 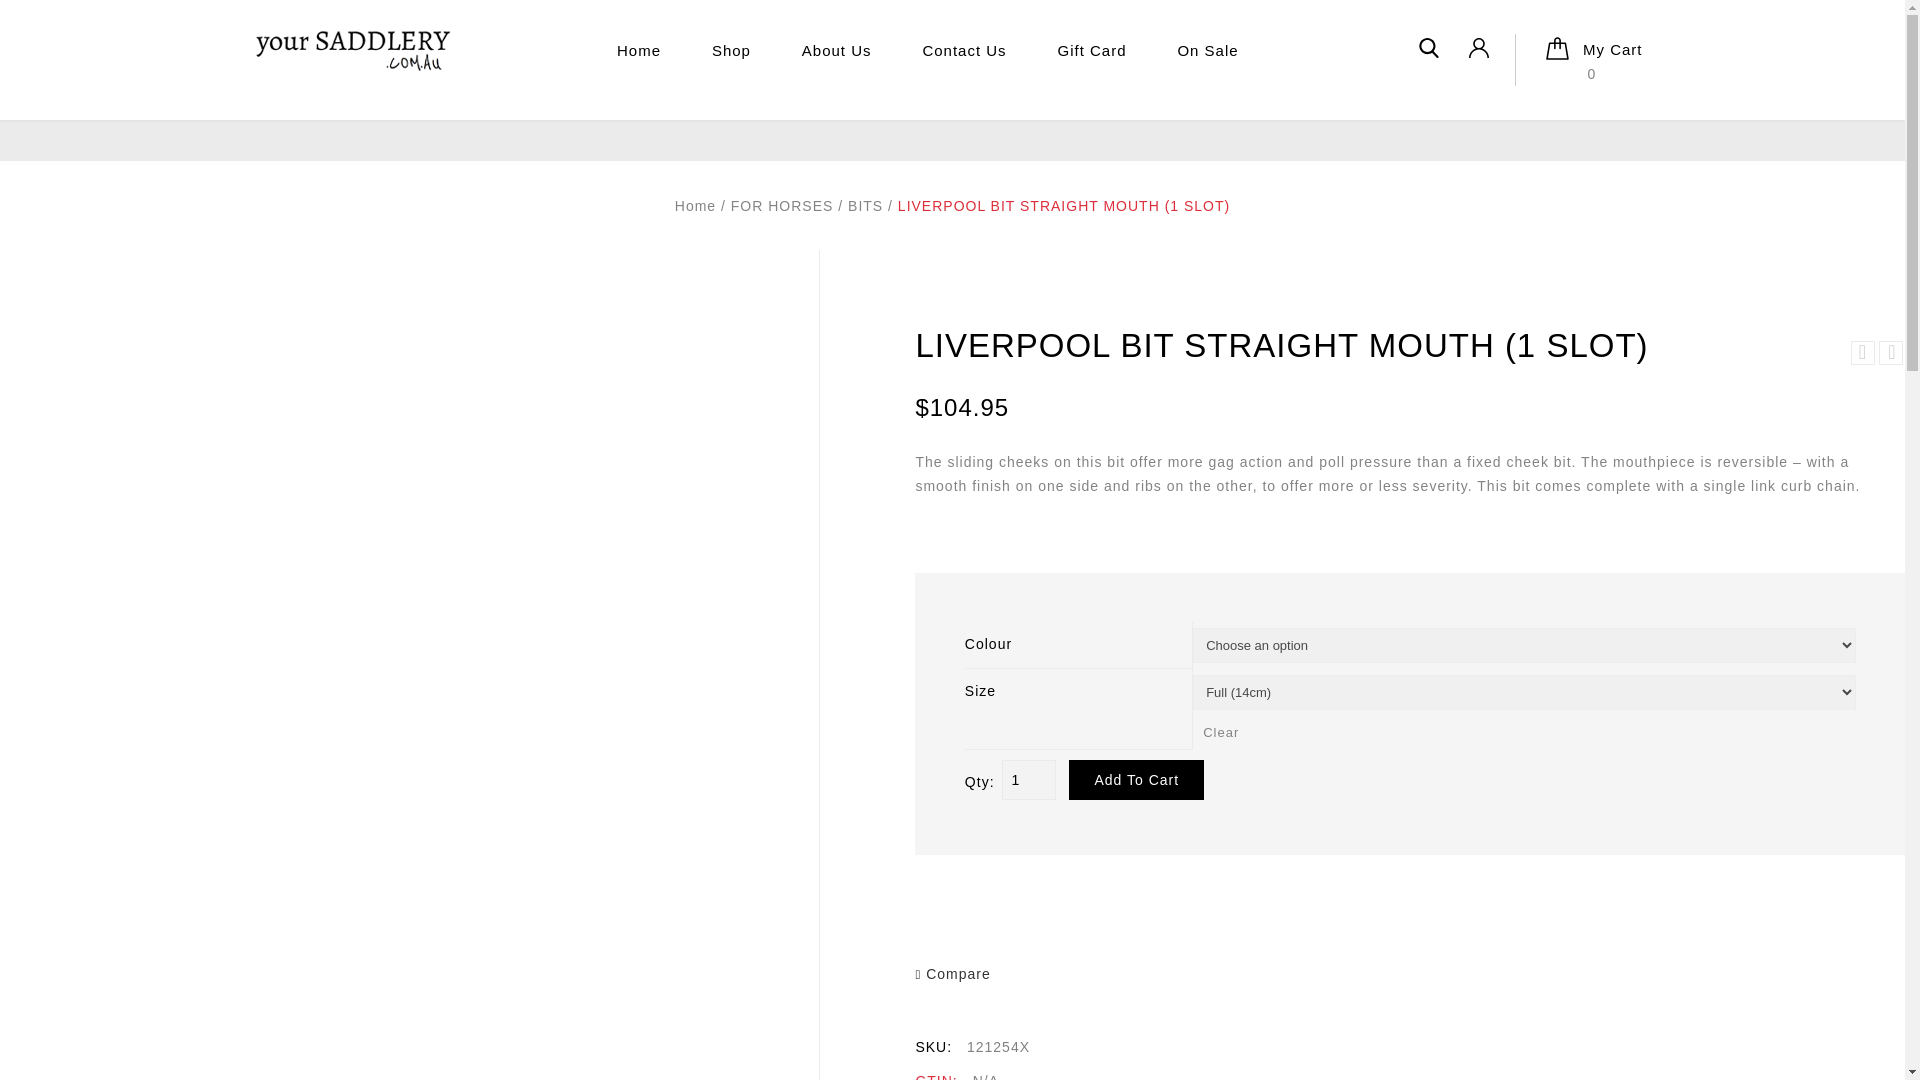 What do you see at coordinates (731, 51) in the screenshot?
I see `Shop` at bounding box center [731, 51].